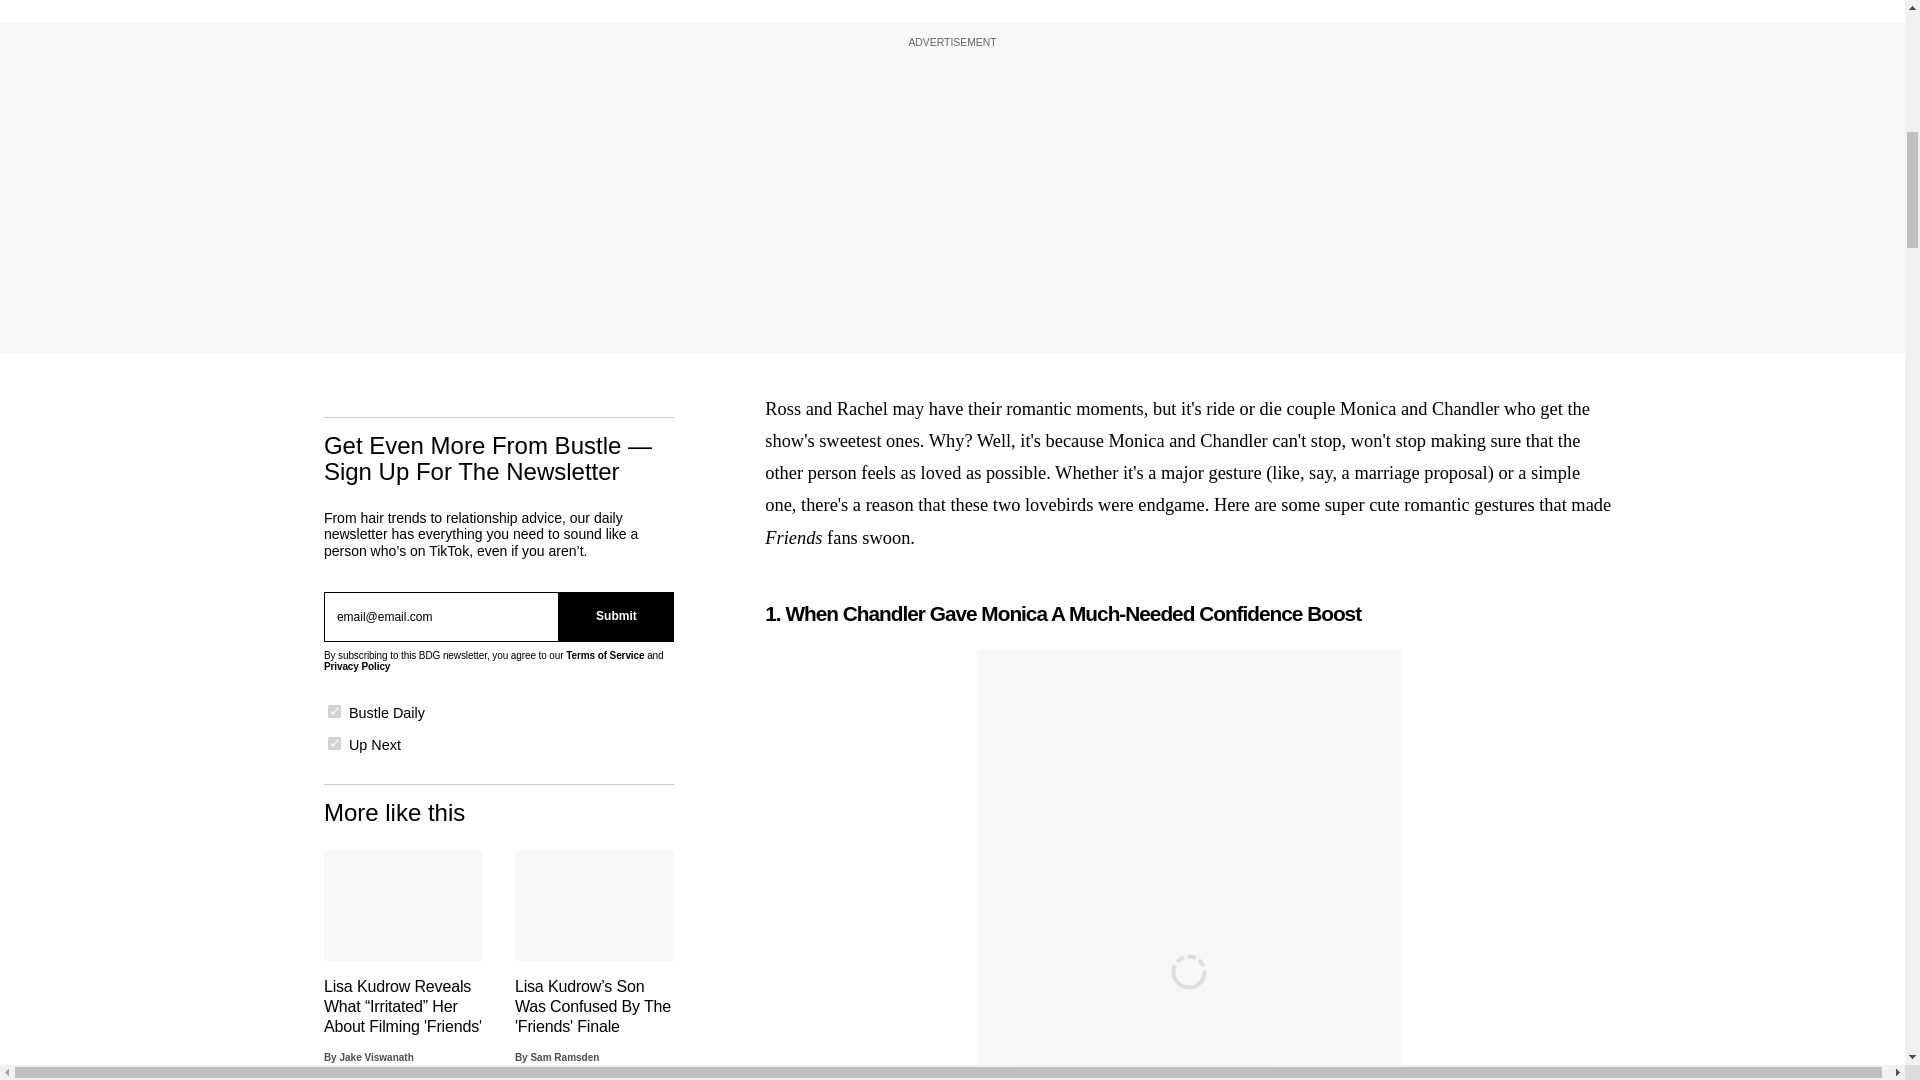  What do you see at coordinates (356, 666) in the screenshot?
I see `Privacy Policy` at bounding box center [356, 666].